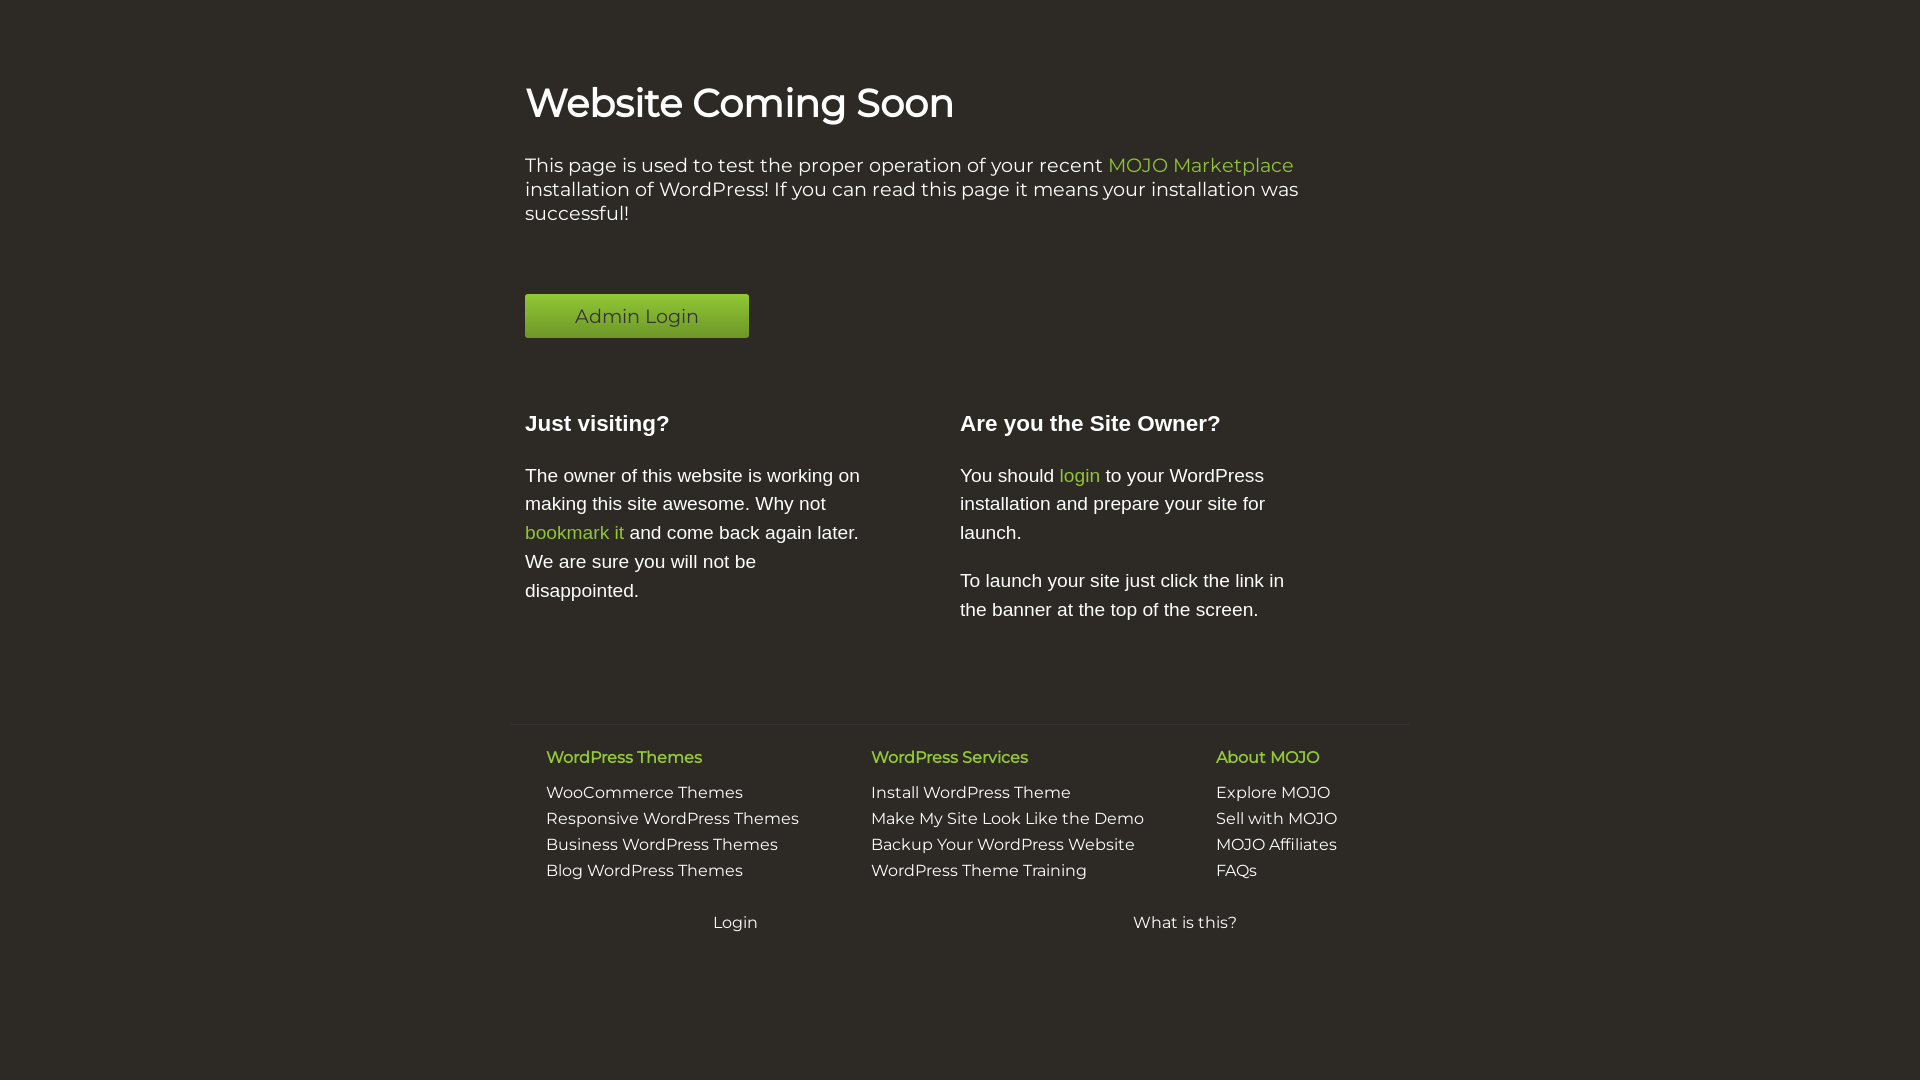  What do you see at coordinates (1201, 165) in the screenshot?
I see `MOJO Marketplace` at bounding box center [1201, 165].